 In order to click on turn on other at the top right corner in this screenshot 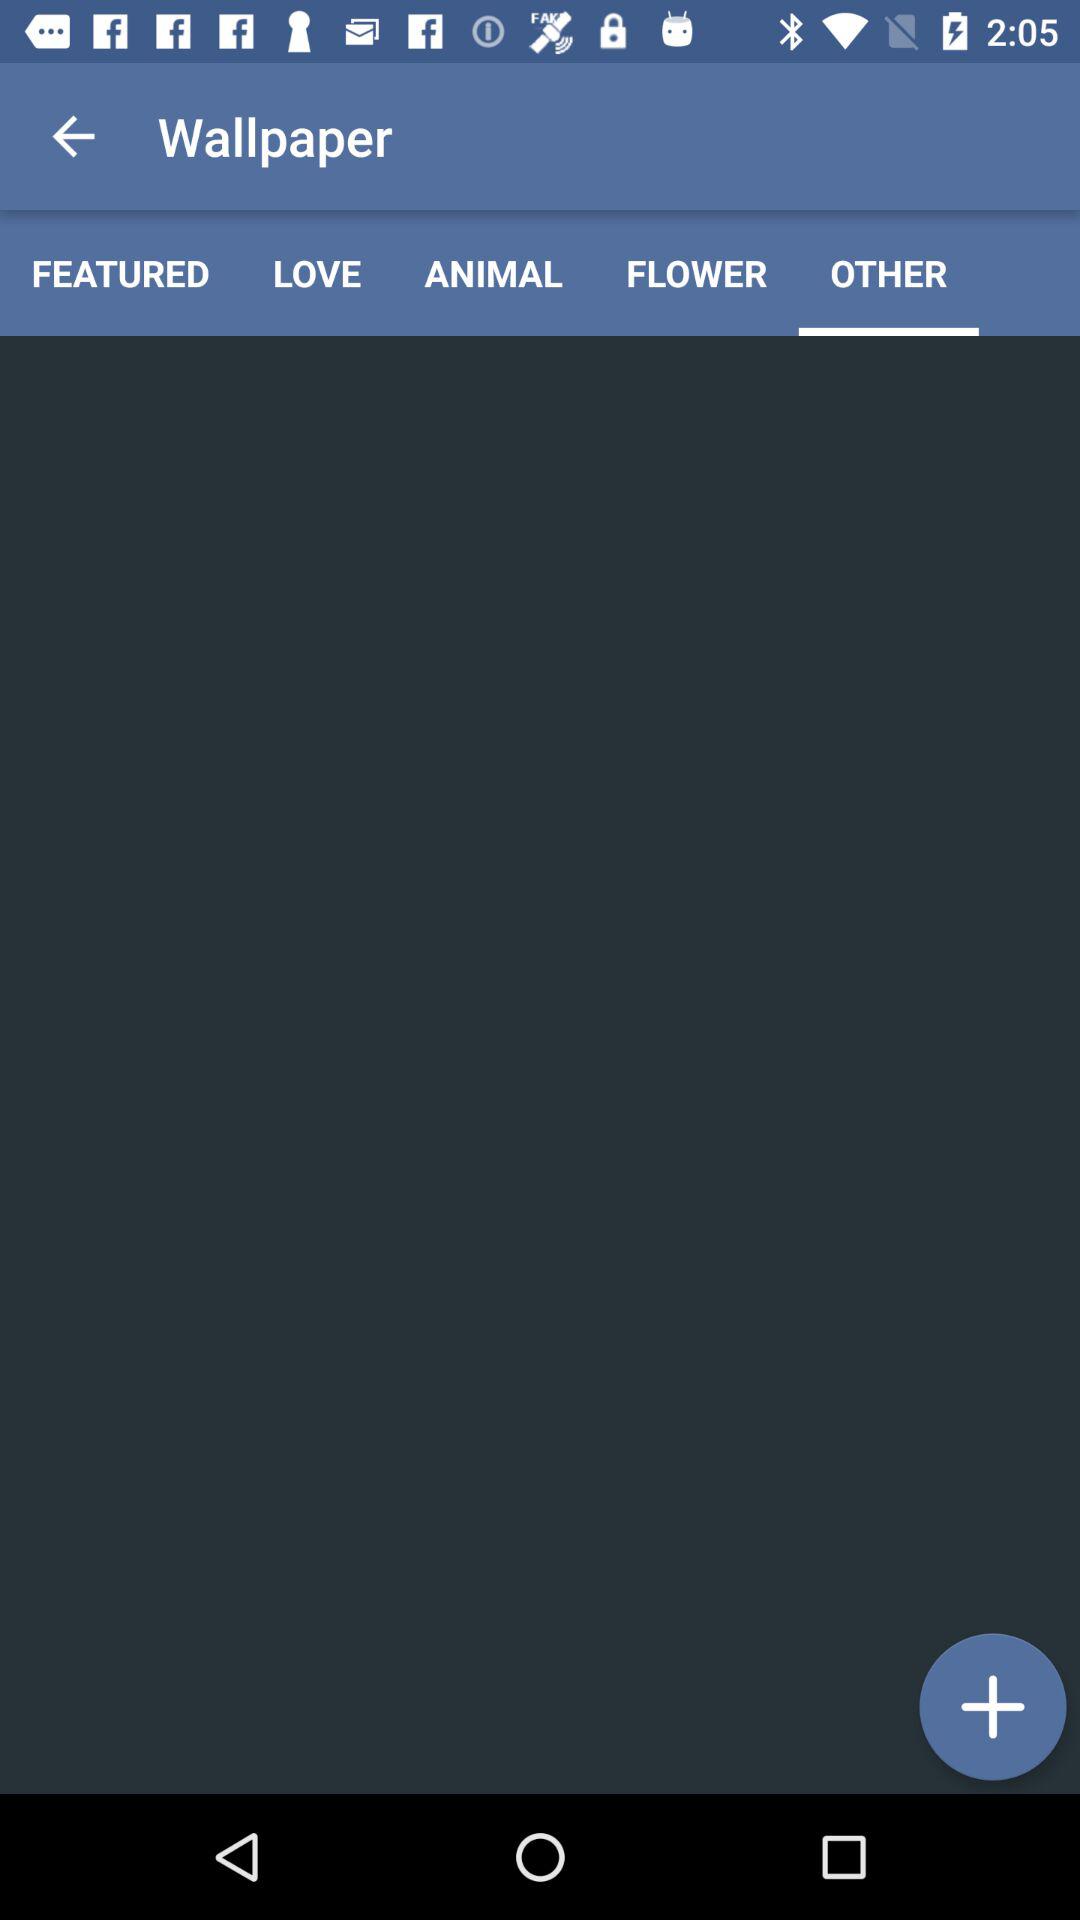, I will do `click(888, 272)`.